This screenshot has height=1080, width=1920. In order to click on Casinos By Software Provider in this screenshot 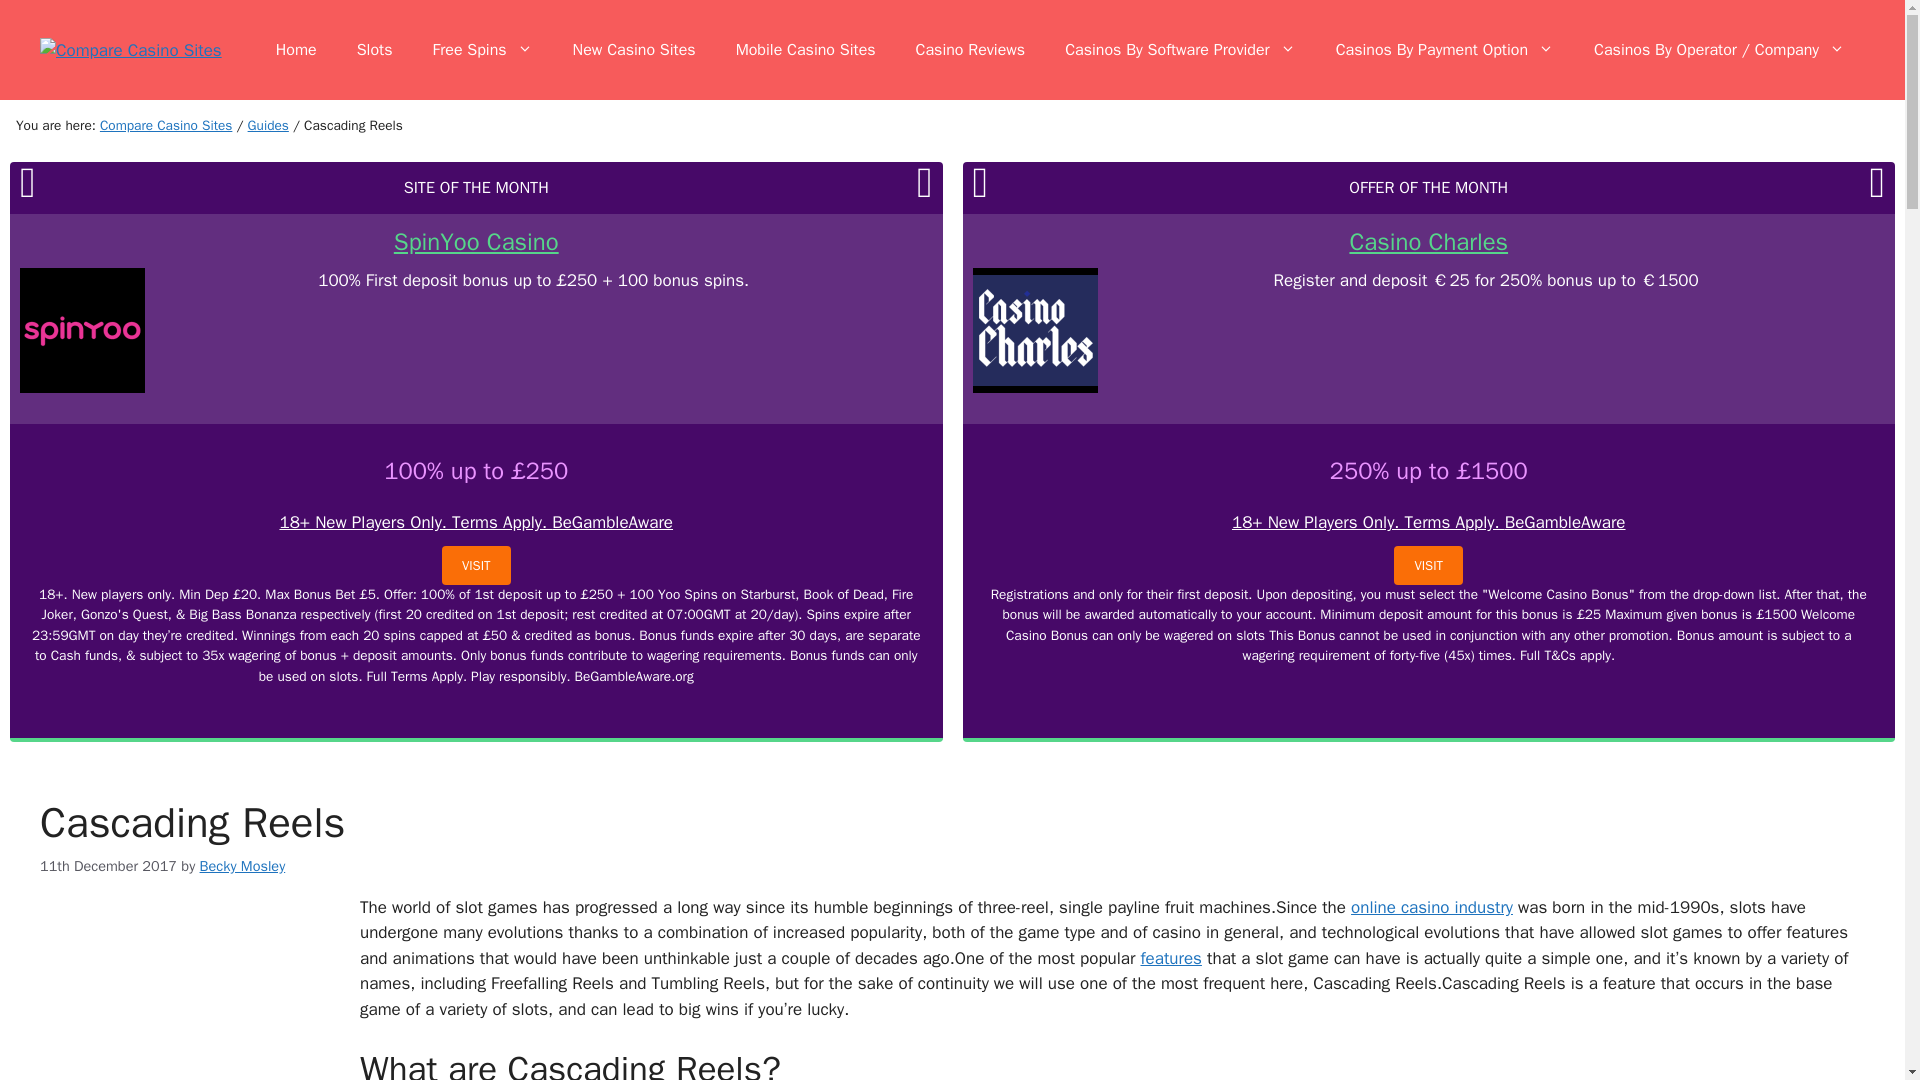, I will do `click(1180, 50)`.